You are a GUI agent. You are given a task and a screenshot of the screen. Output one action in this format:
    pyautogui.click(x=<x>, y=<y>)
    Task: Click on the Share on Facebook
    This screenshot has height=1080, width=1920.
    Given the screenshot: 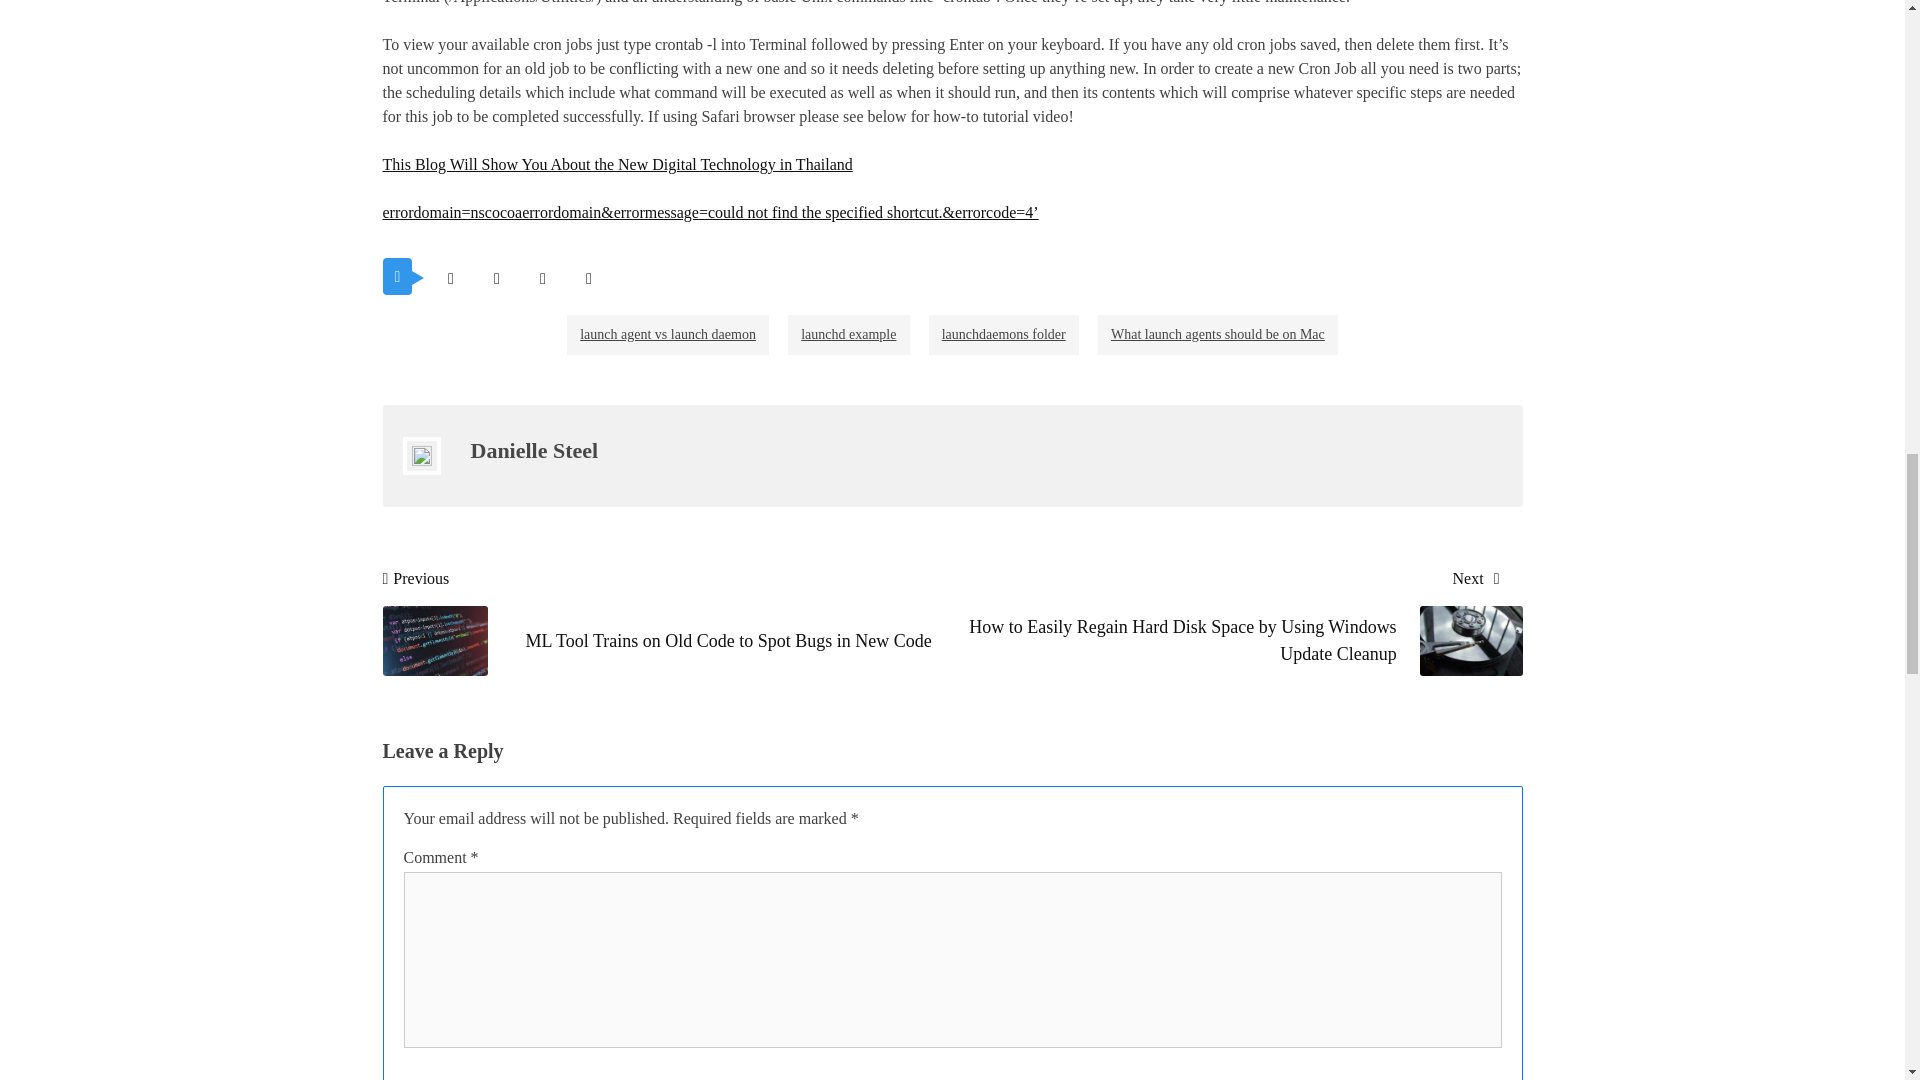 What is the action you would take?
    pyautogui.click(x=496, y=278)
    